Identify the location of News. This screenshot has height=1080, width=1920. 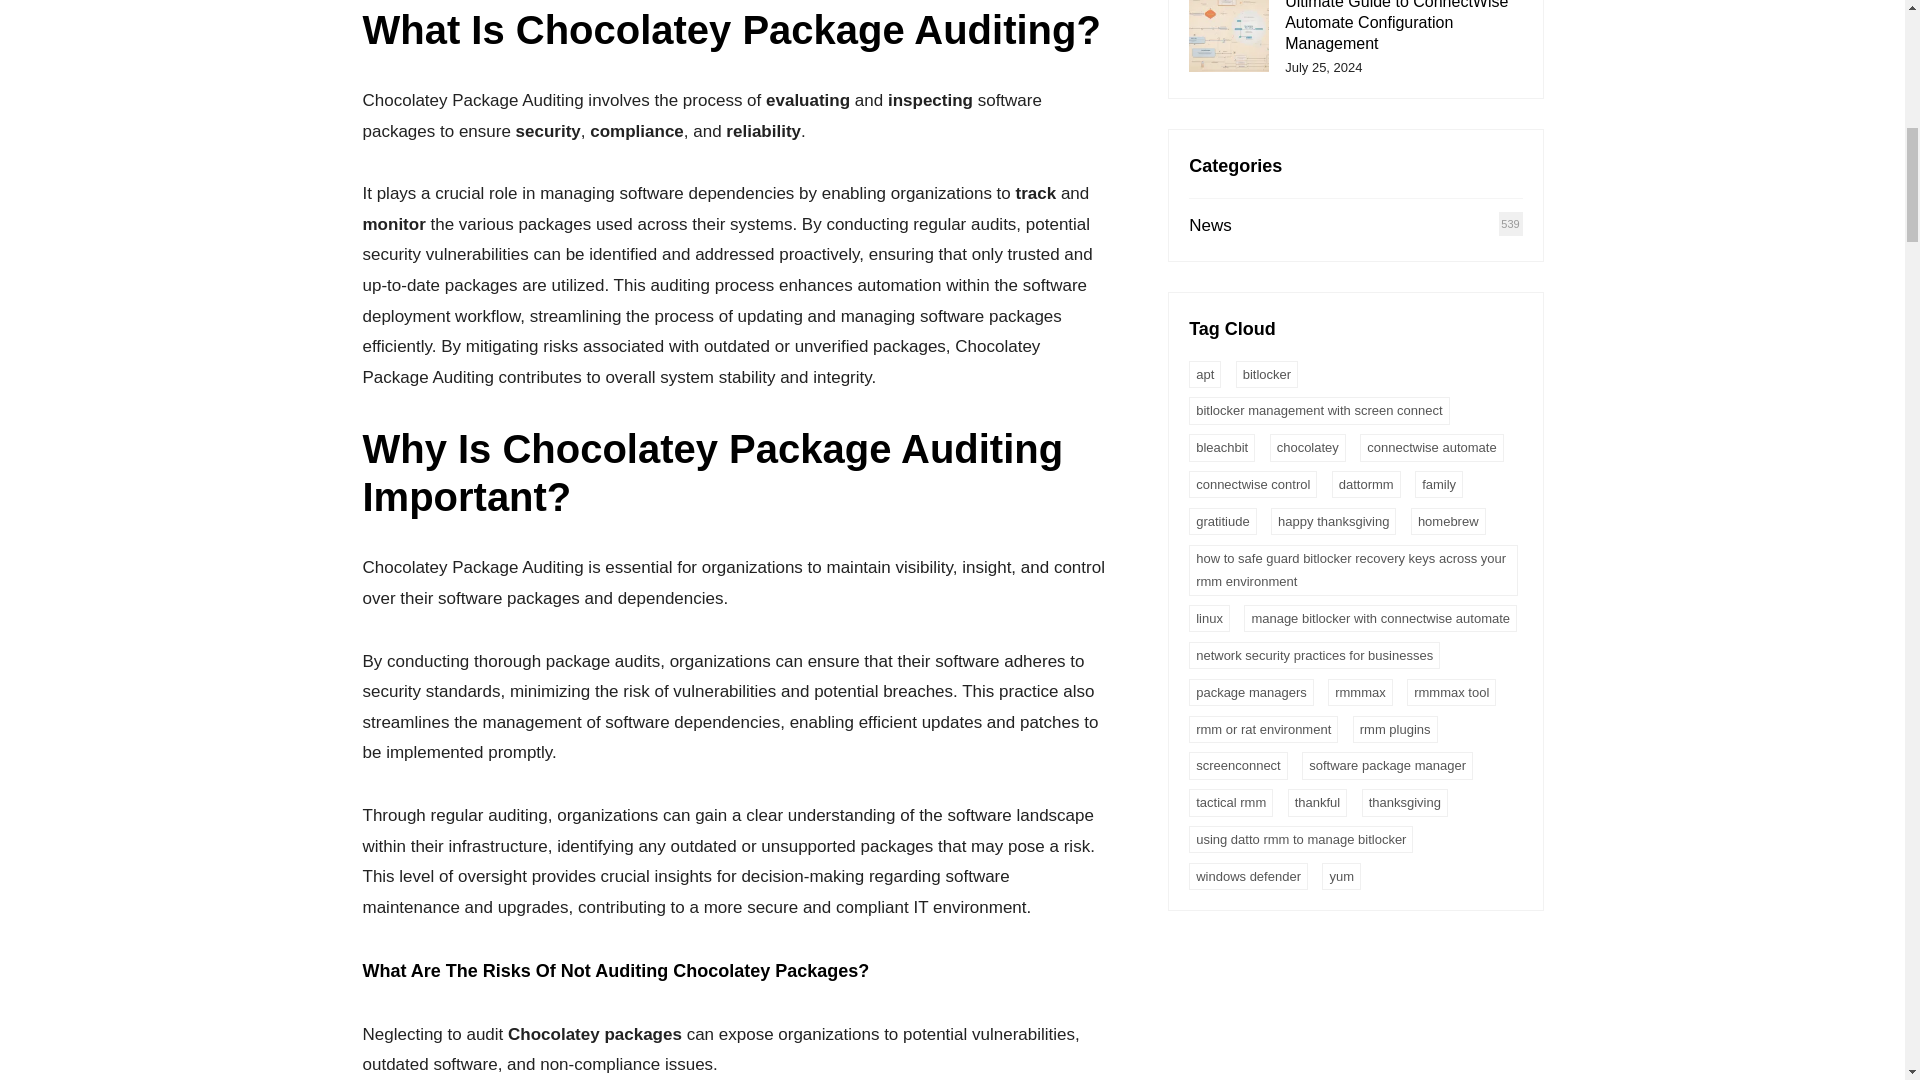
(1210, 226).